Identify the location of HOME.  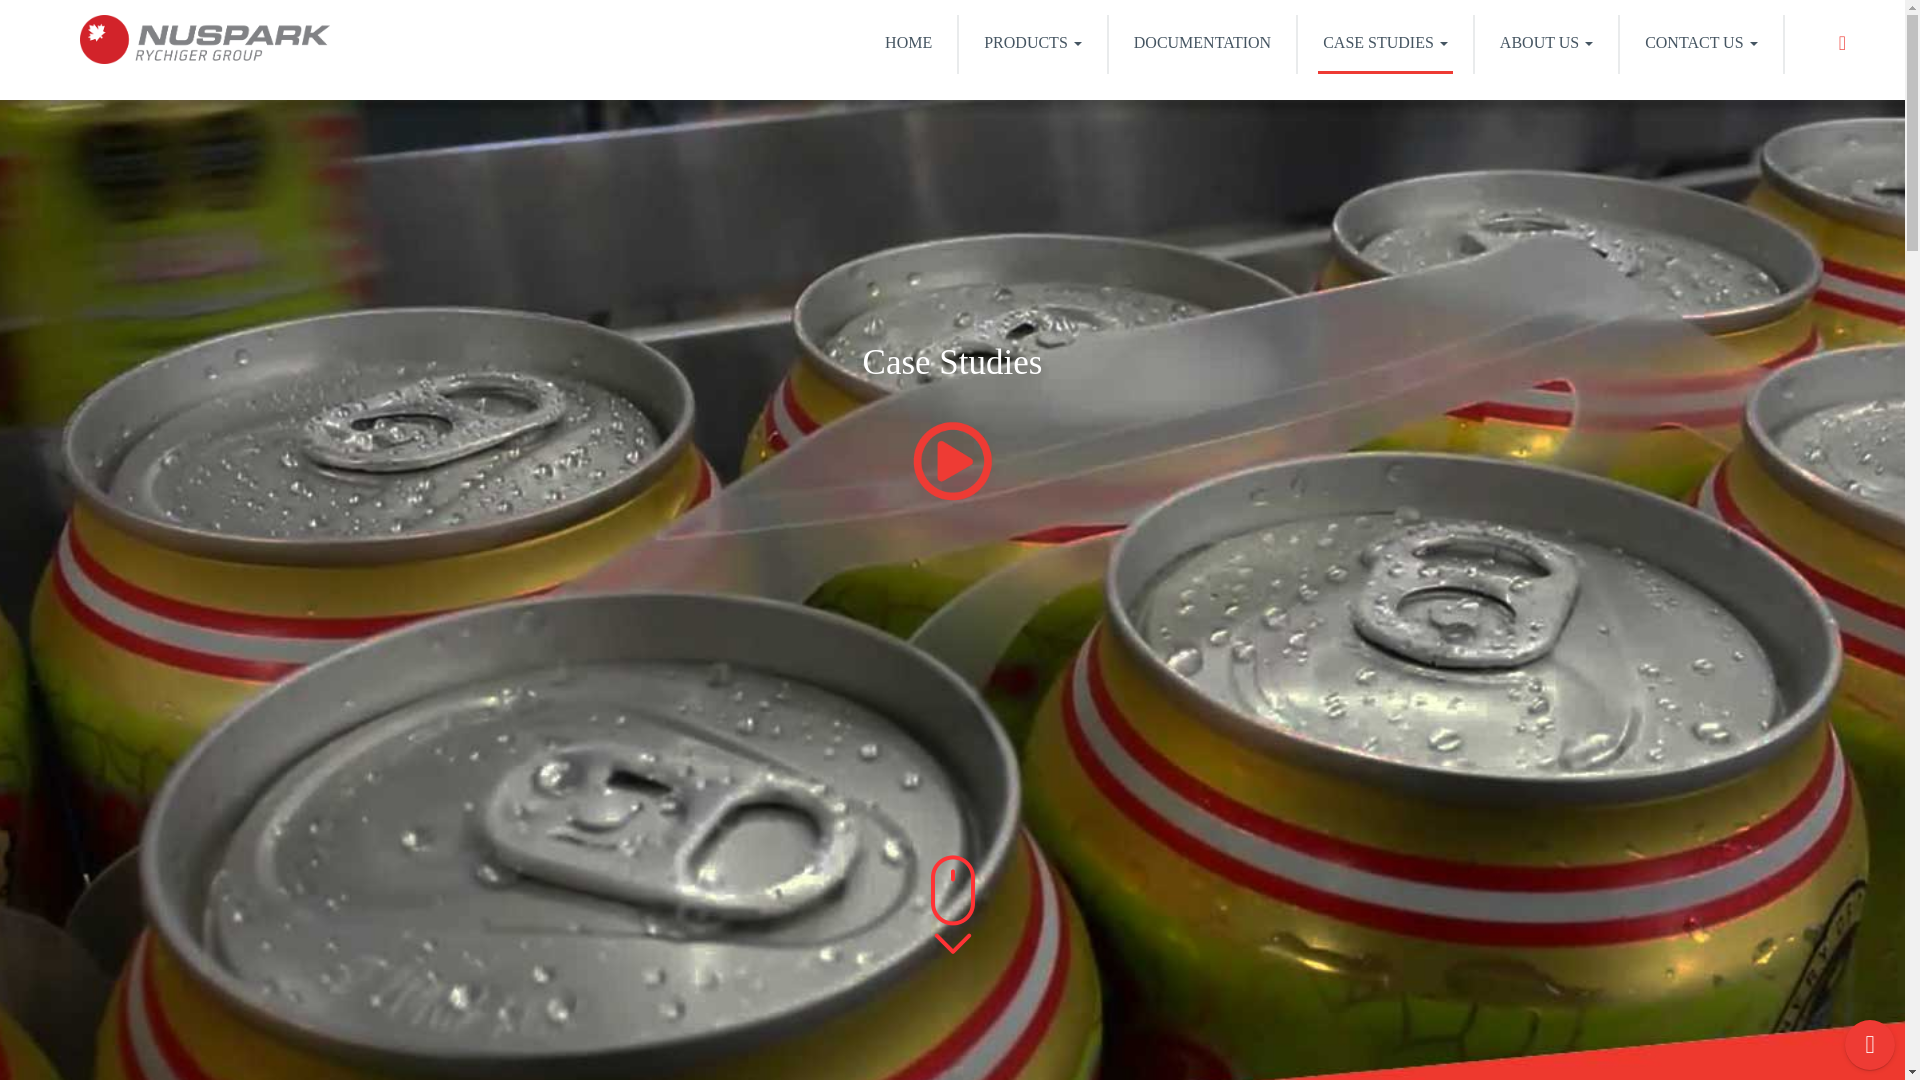
(908, 44).